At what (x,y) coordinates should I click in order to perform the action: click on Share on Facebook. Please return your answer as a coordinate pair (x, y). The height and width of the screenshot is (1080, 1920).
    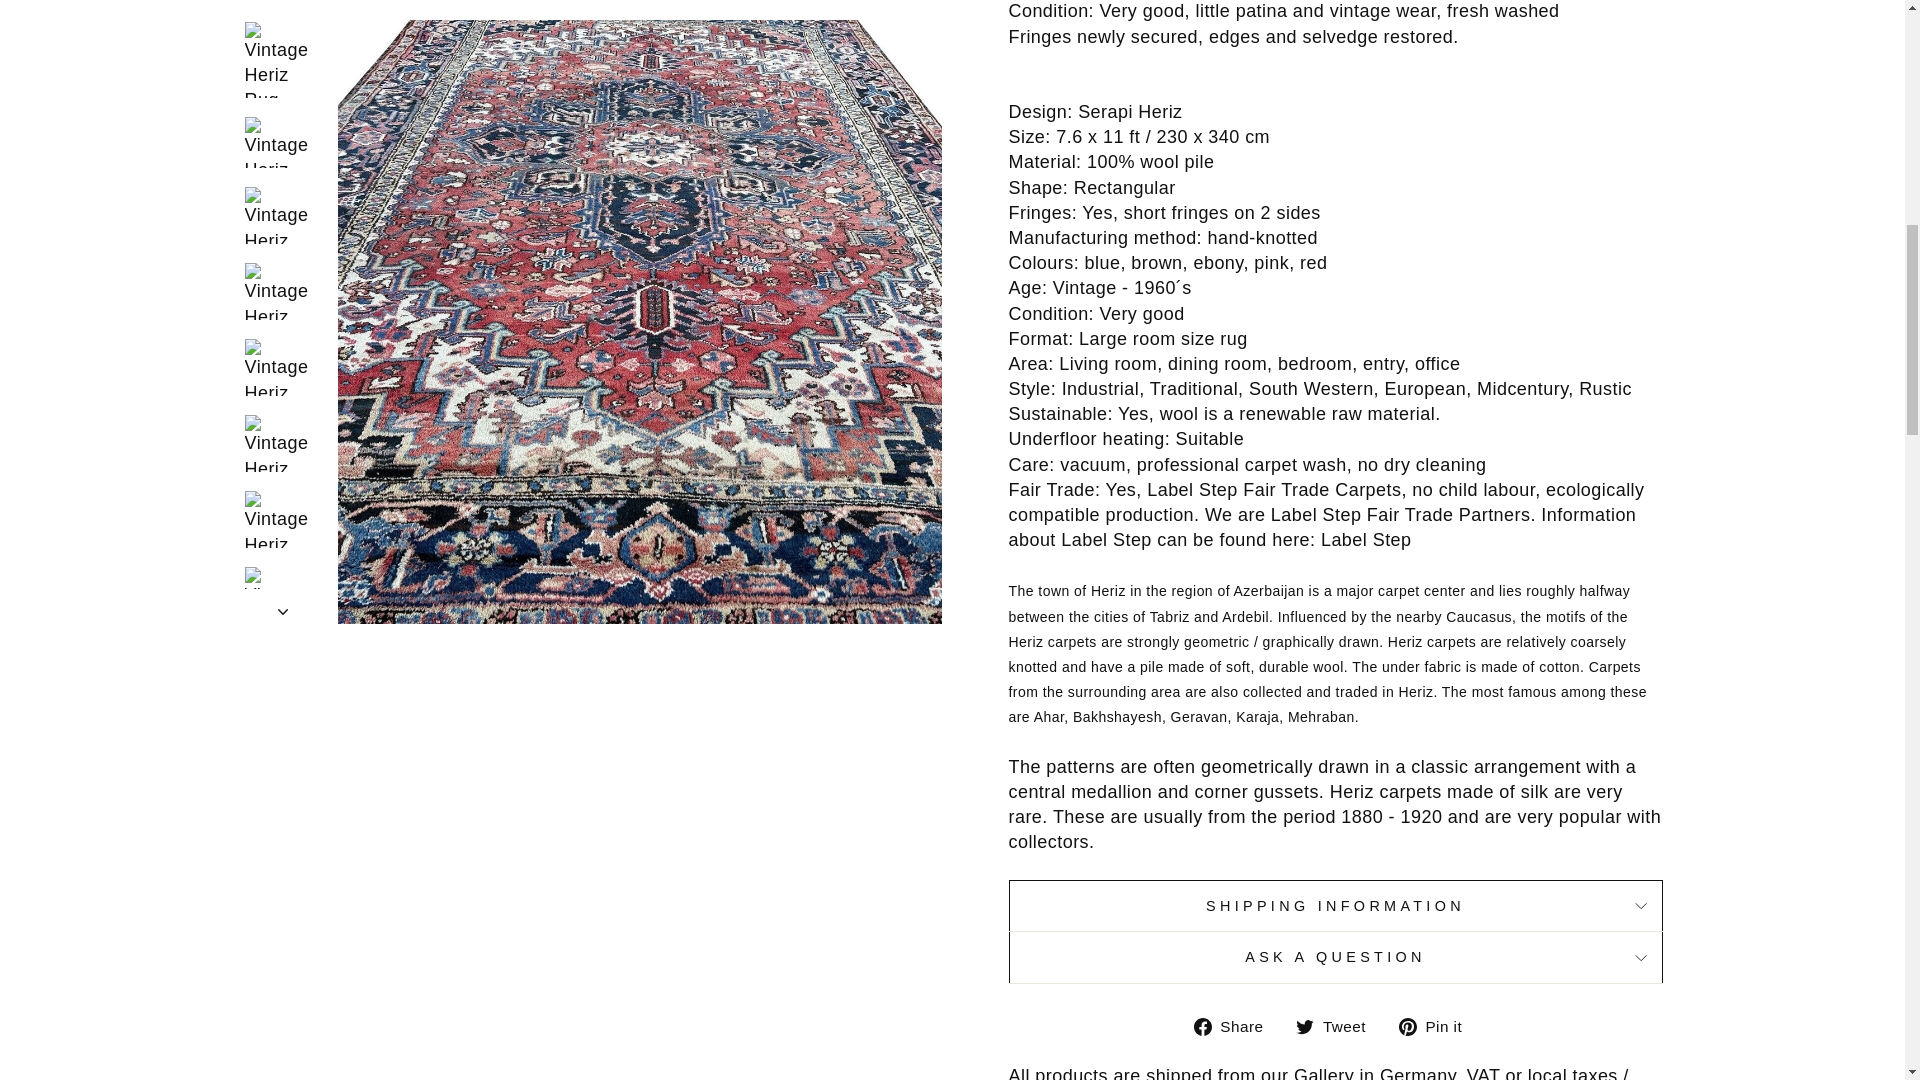
    Looking at the image, I should click on (1236, 1026).